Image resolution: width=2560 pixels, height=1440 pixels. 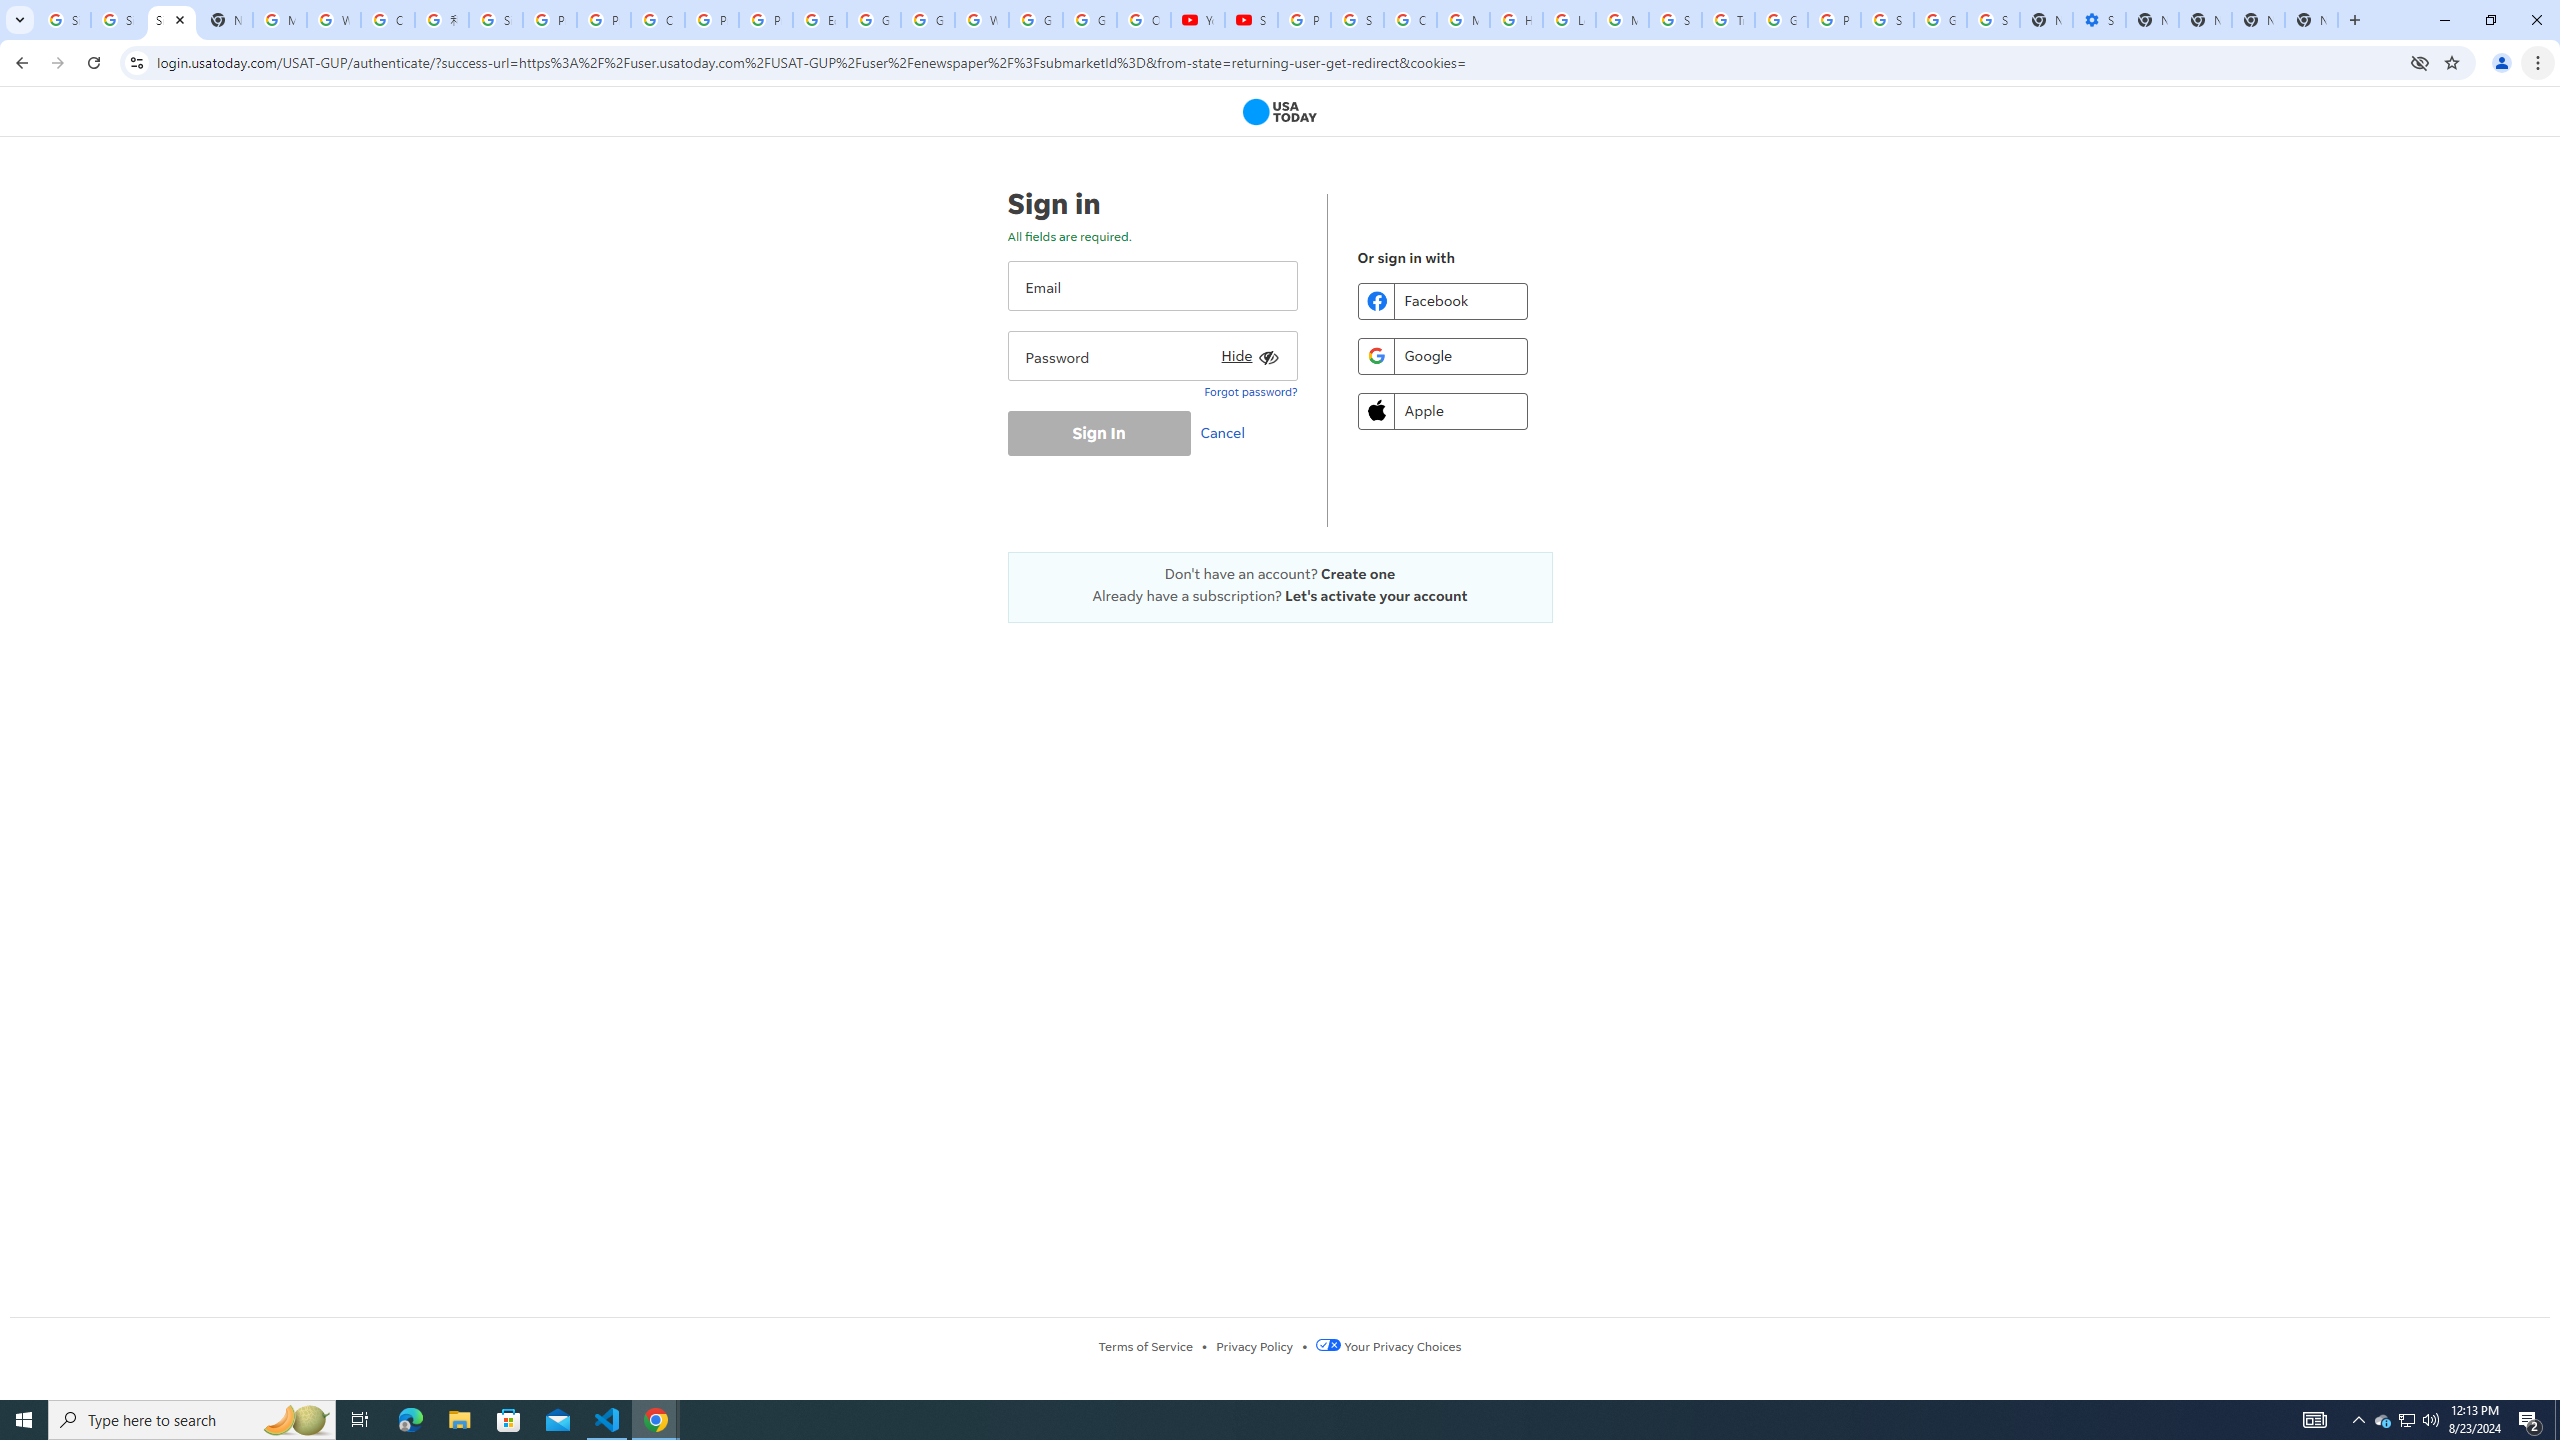 What do you see at coordinates (19, 63) in the screenshot?
I see `Back` at bounding box center [19, 63].